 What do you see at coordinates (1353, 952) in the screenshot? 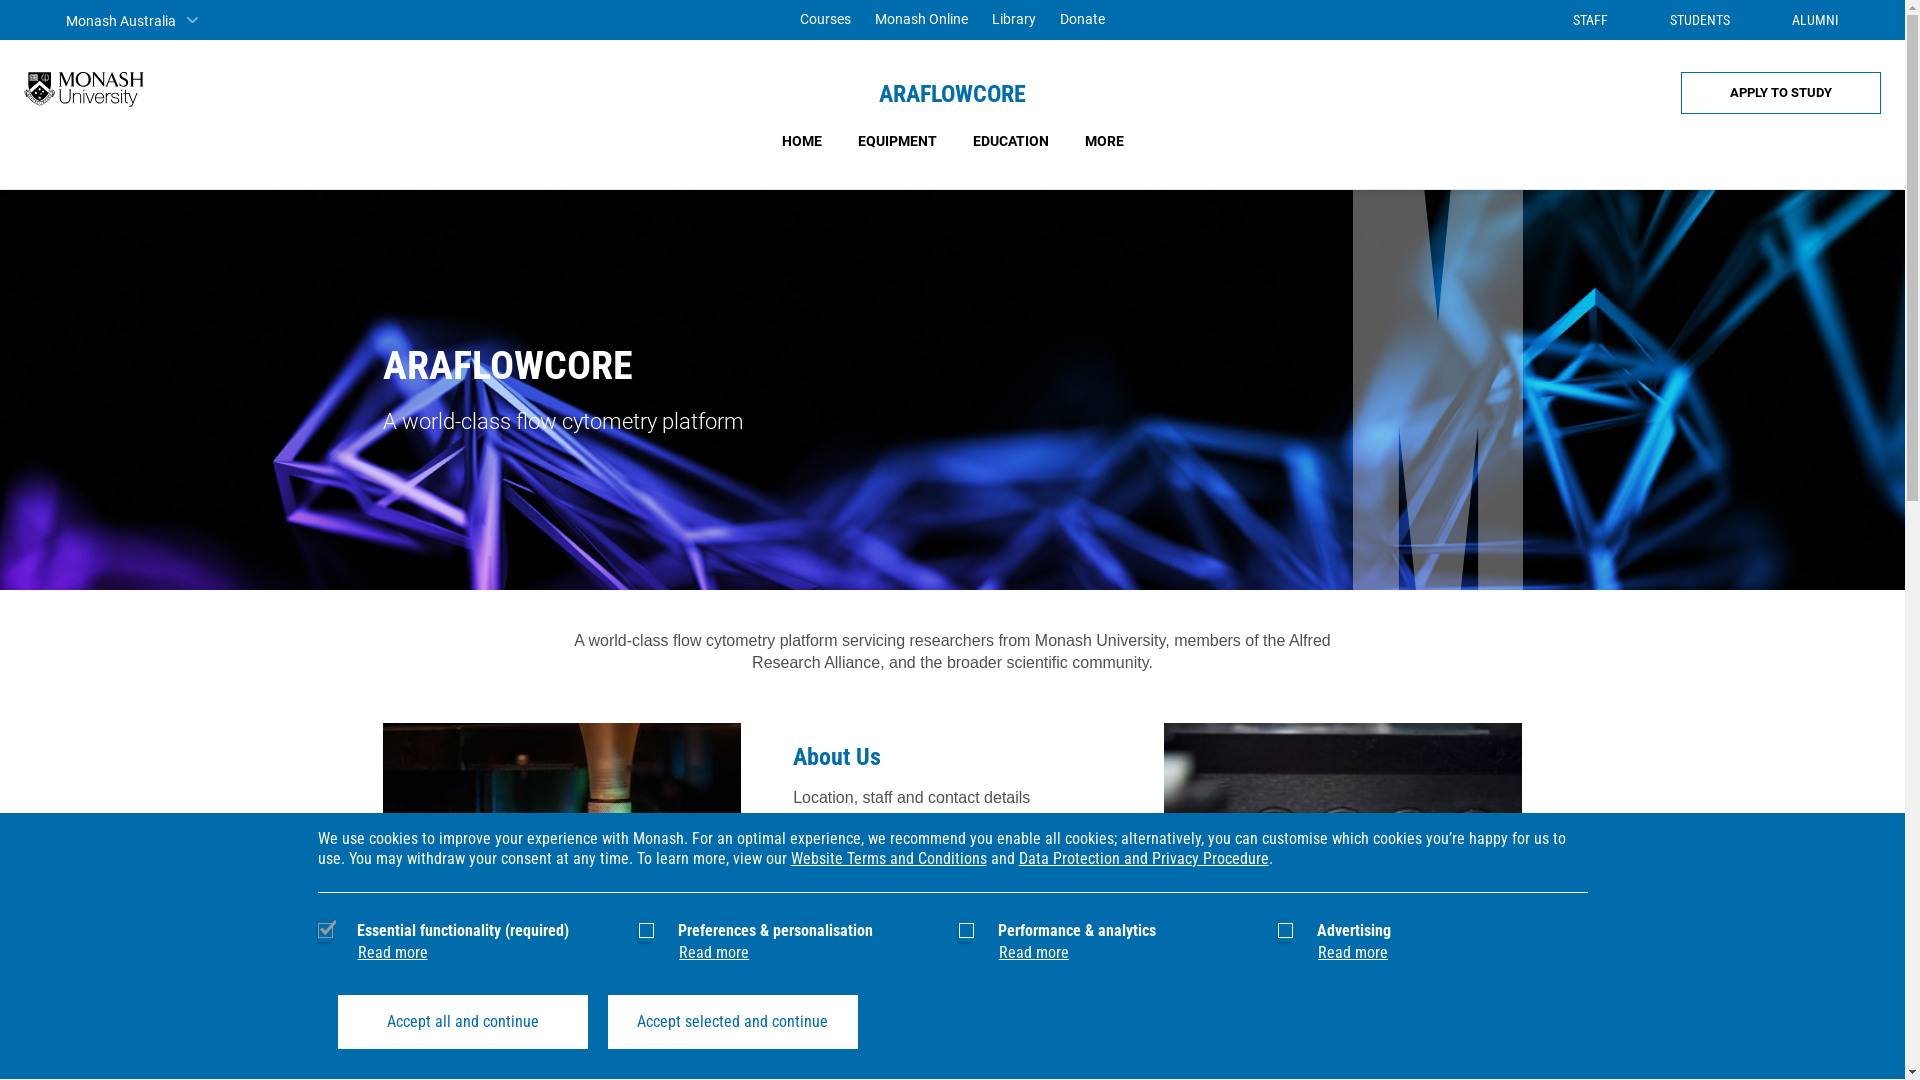
I see `Read more` at bounding box center [1353, 952].